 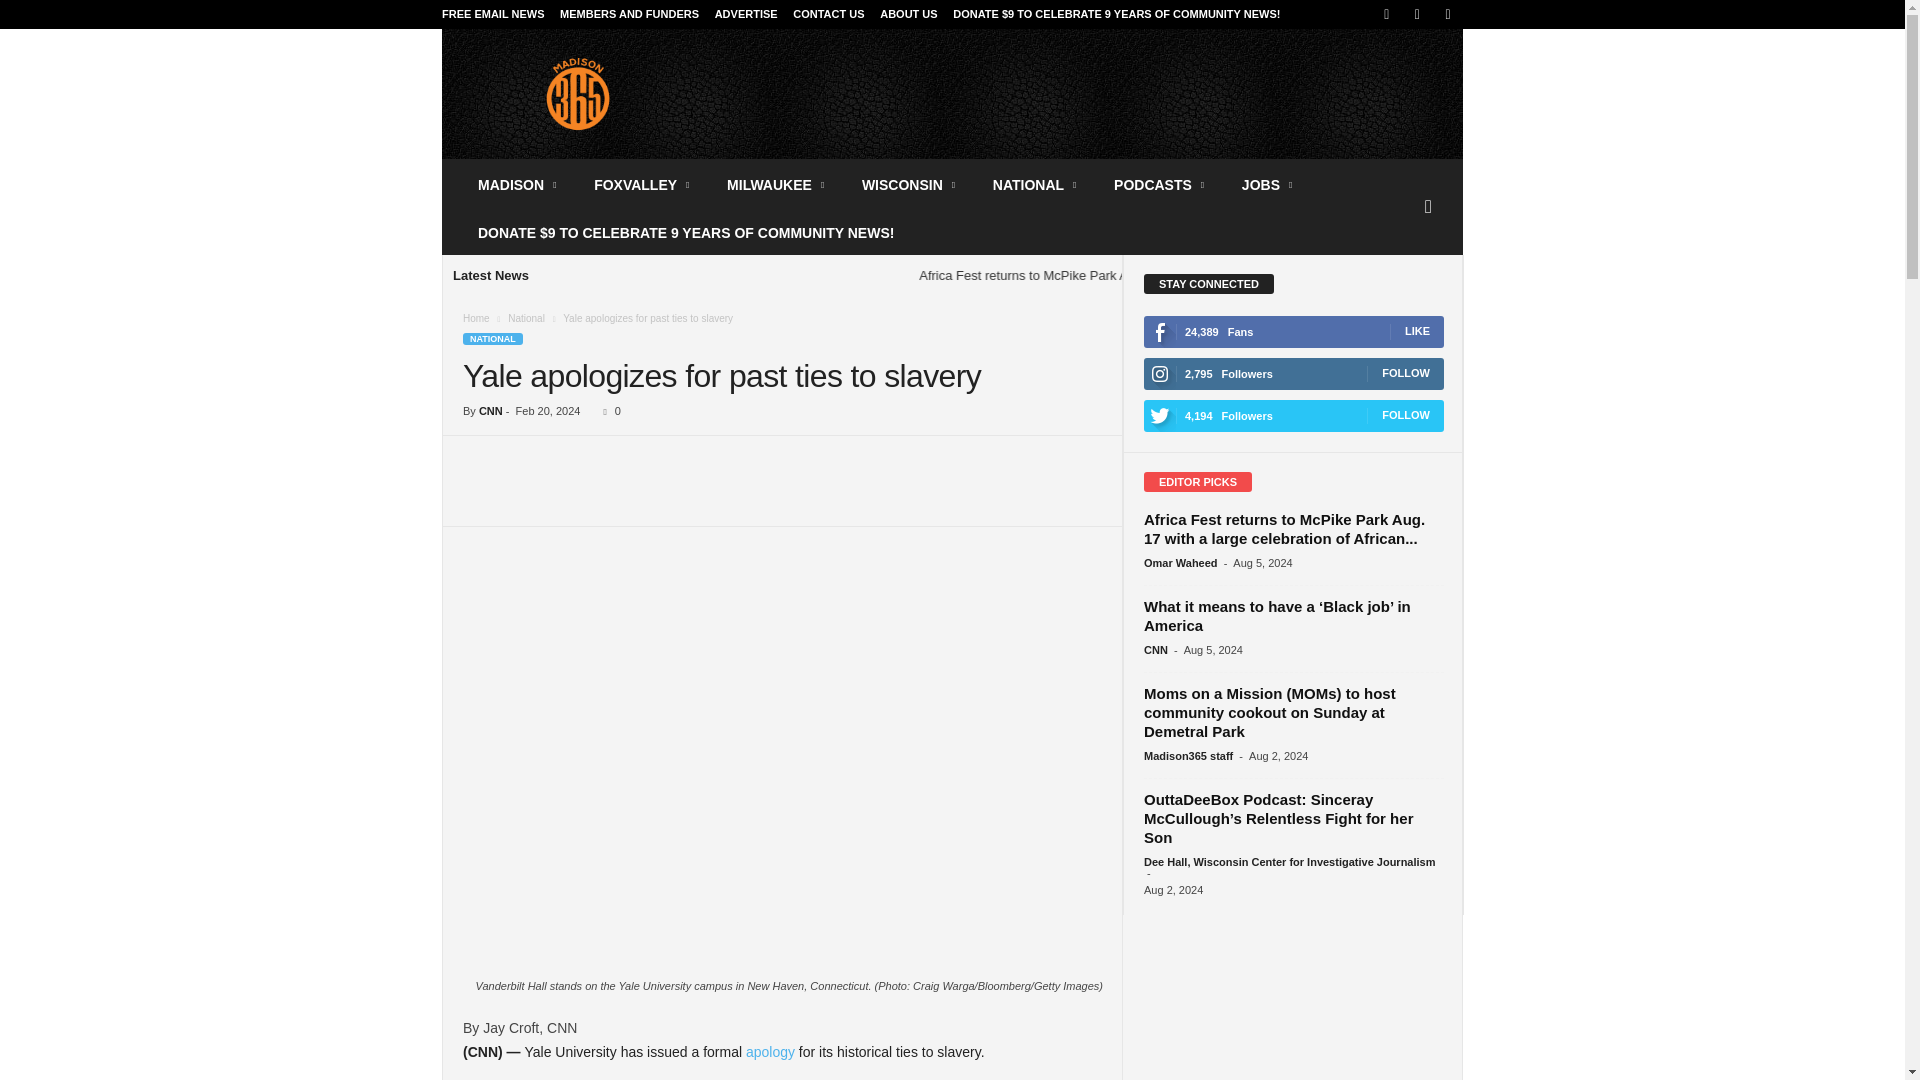 What do you see at coordinates (828, 14) in the screenshot?
I see `CONTACT US` at bounding box center [828, 14].